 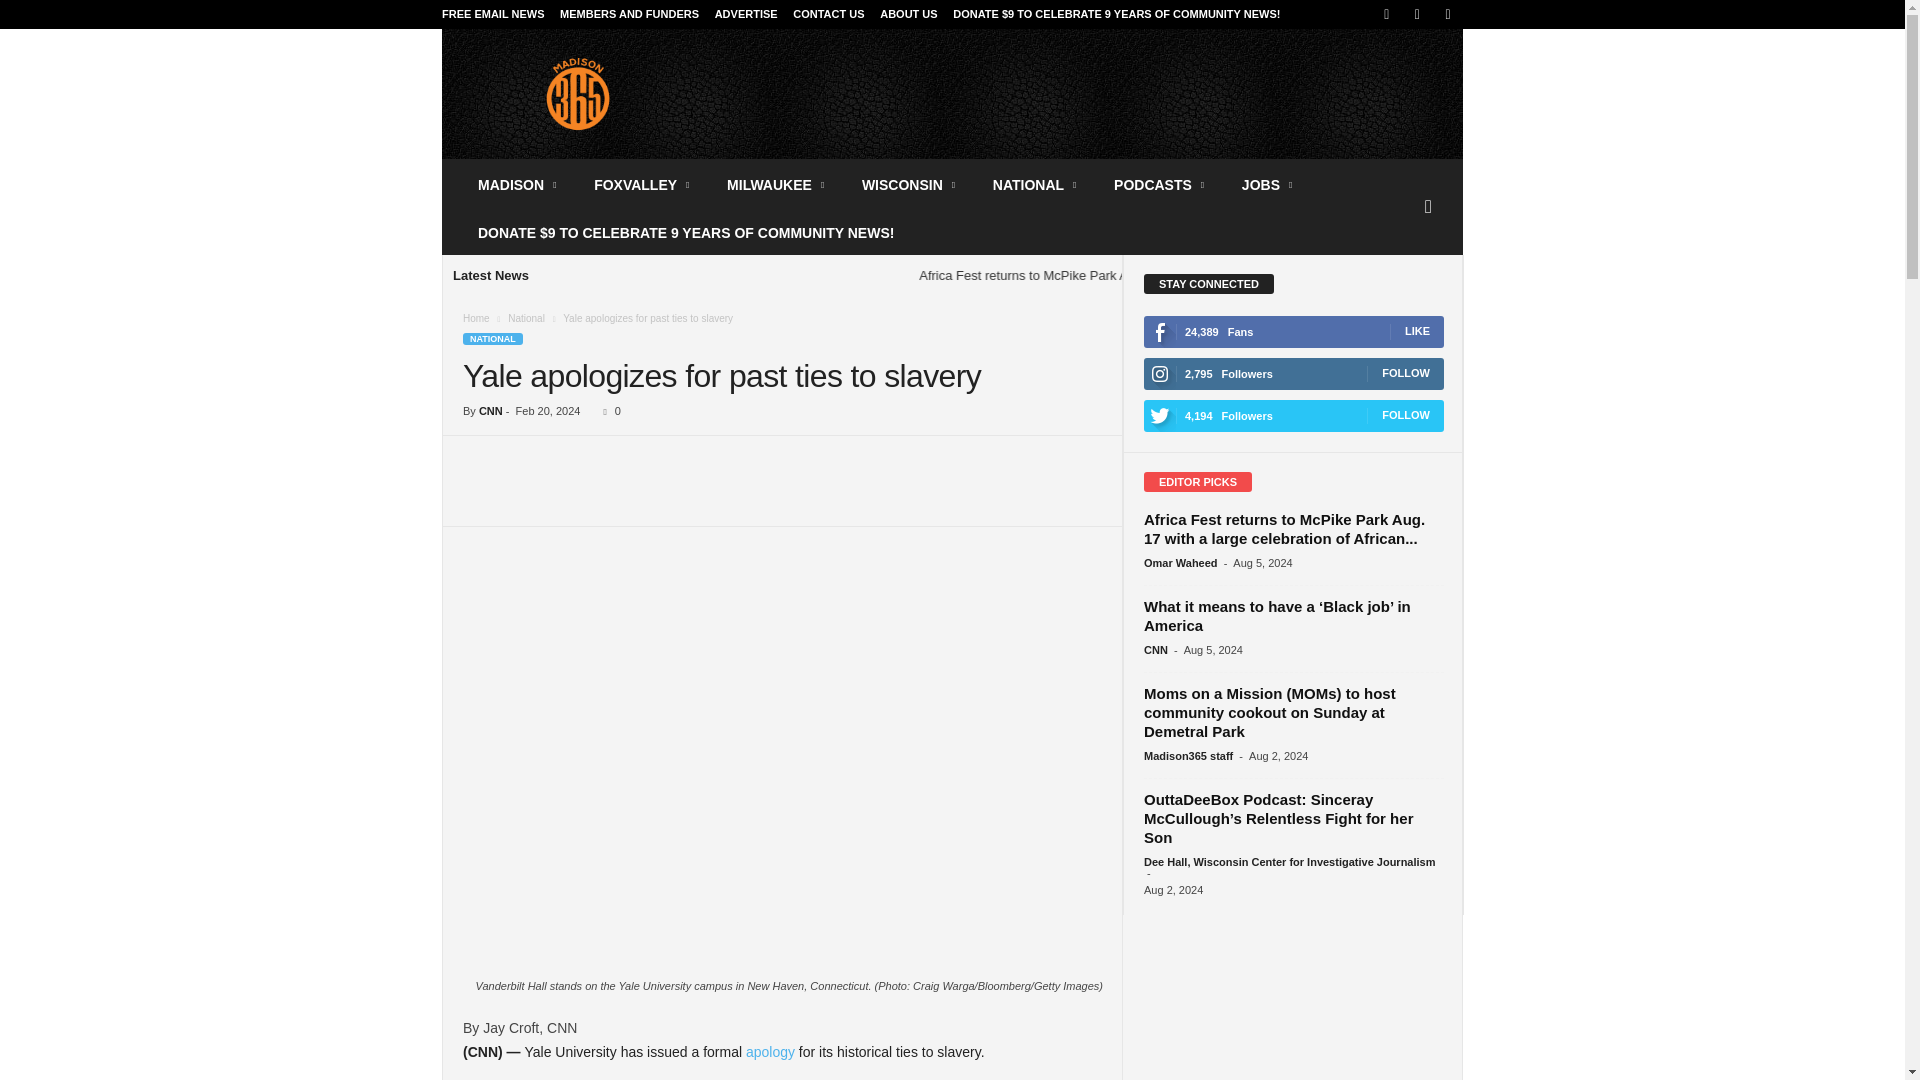 What do you see at coordinates (828, 14) in the screenshot?
I see `CONTACT US` at bounding box center [828, 14].